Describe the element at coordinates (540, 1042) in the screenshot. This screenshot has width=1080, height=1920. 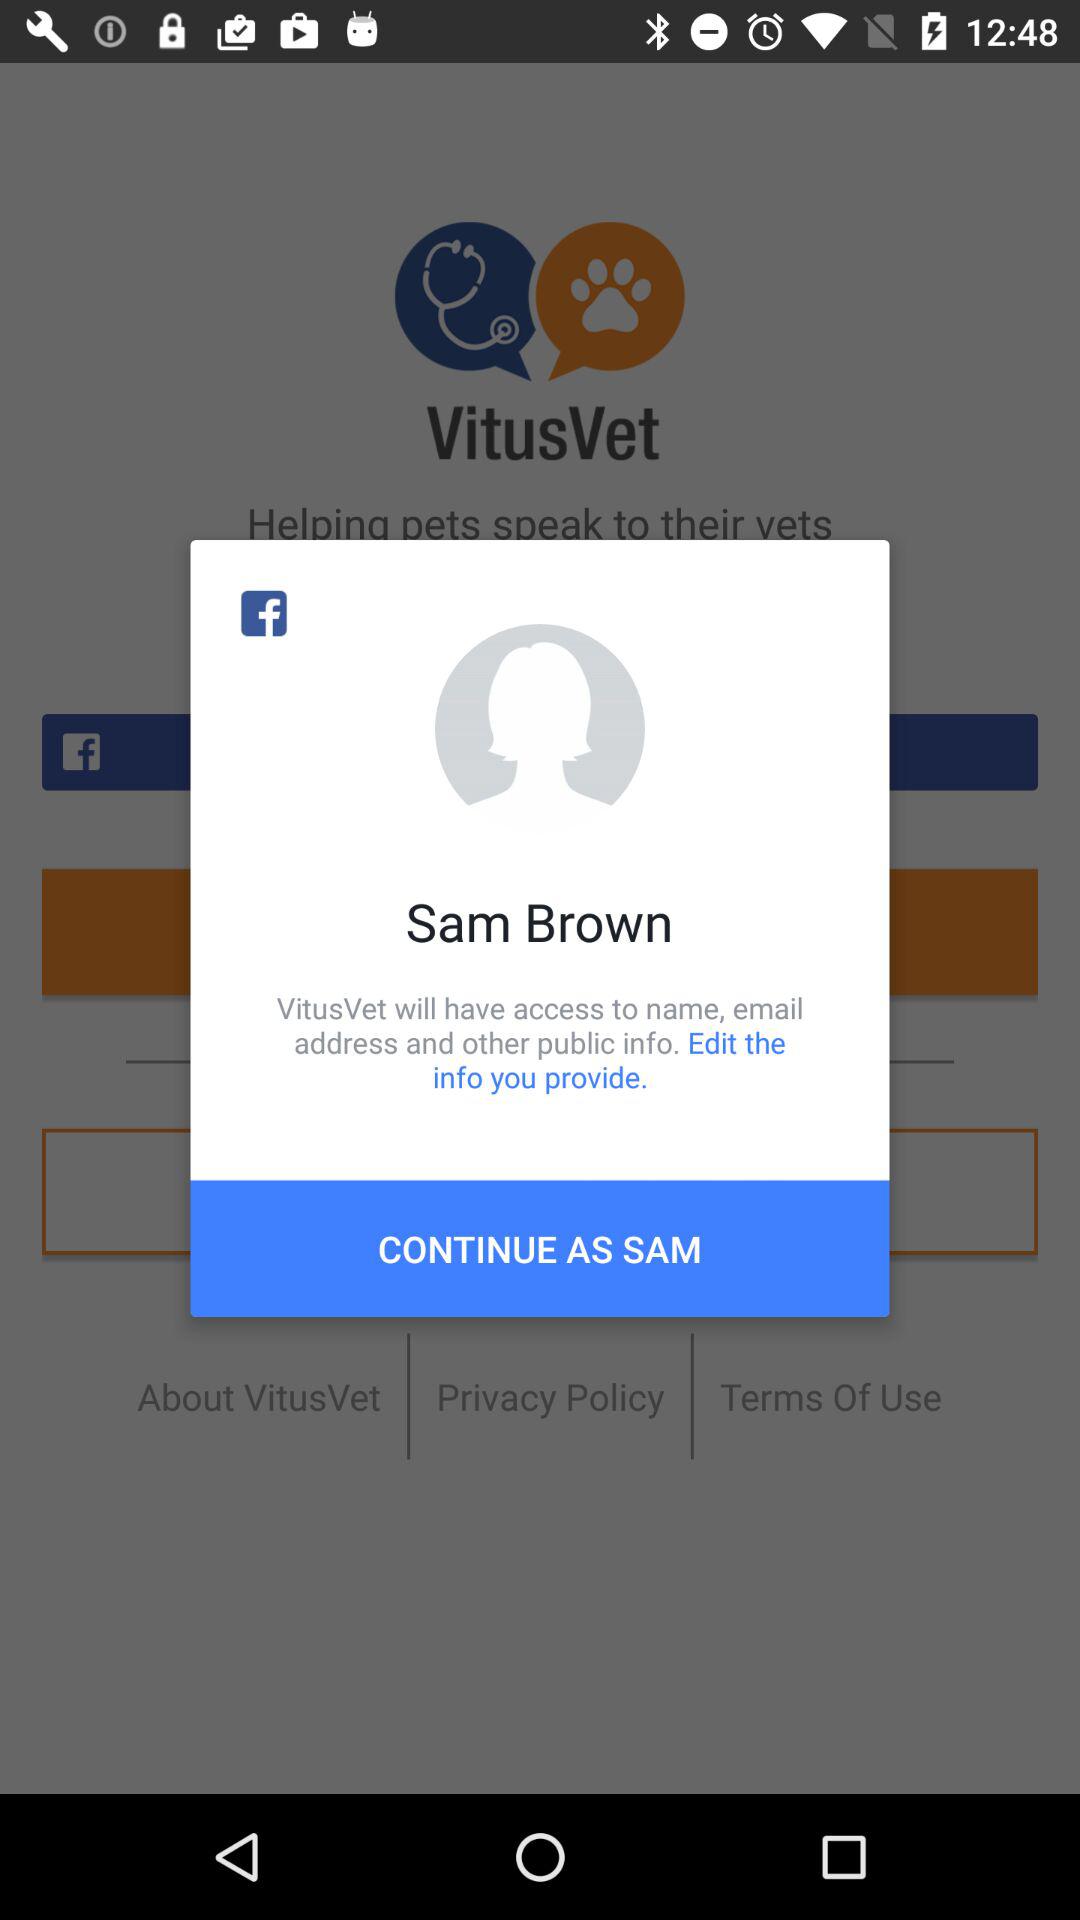
I see `click vitusvet will have icon` at that location.